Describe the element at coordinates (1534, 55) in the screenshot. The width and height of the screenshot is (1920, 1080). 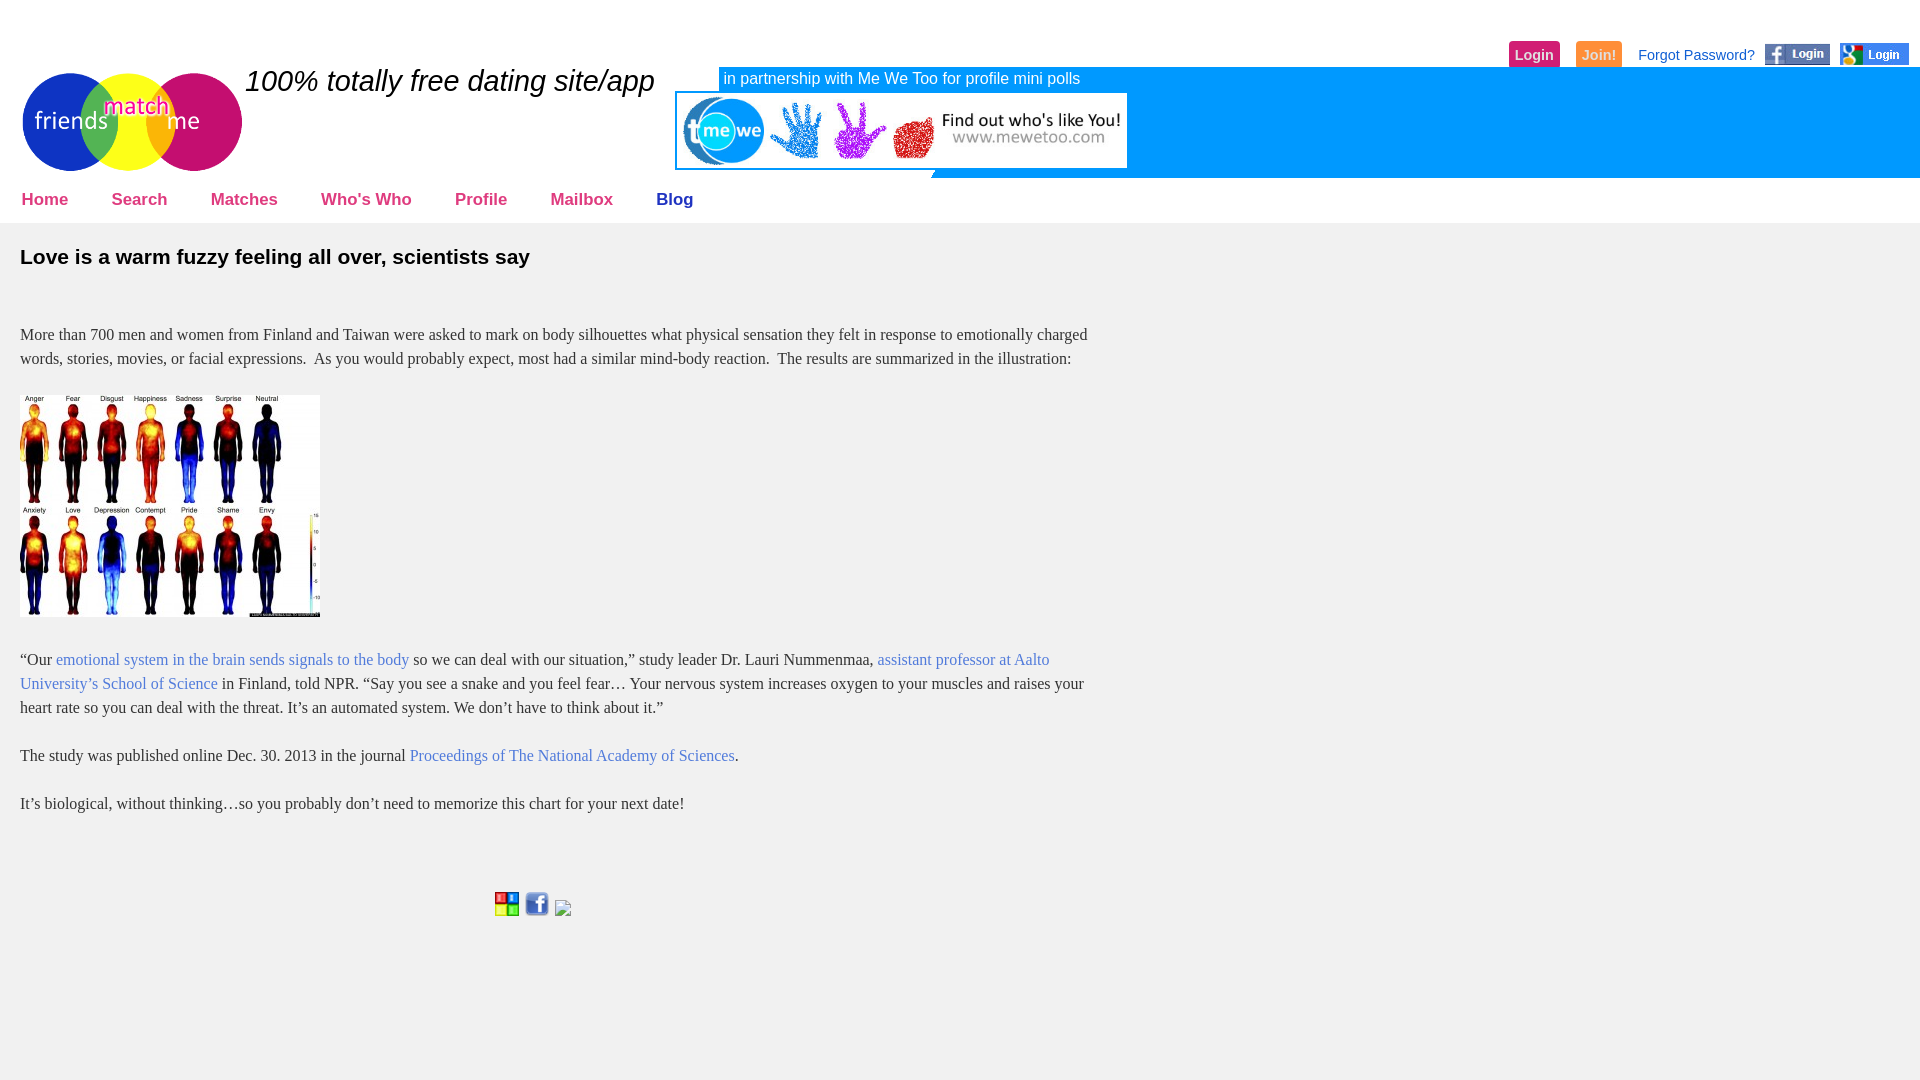
I see `Login` at that location.